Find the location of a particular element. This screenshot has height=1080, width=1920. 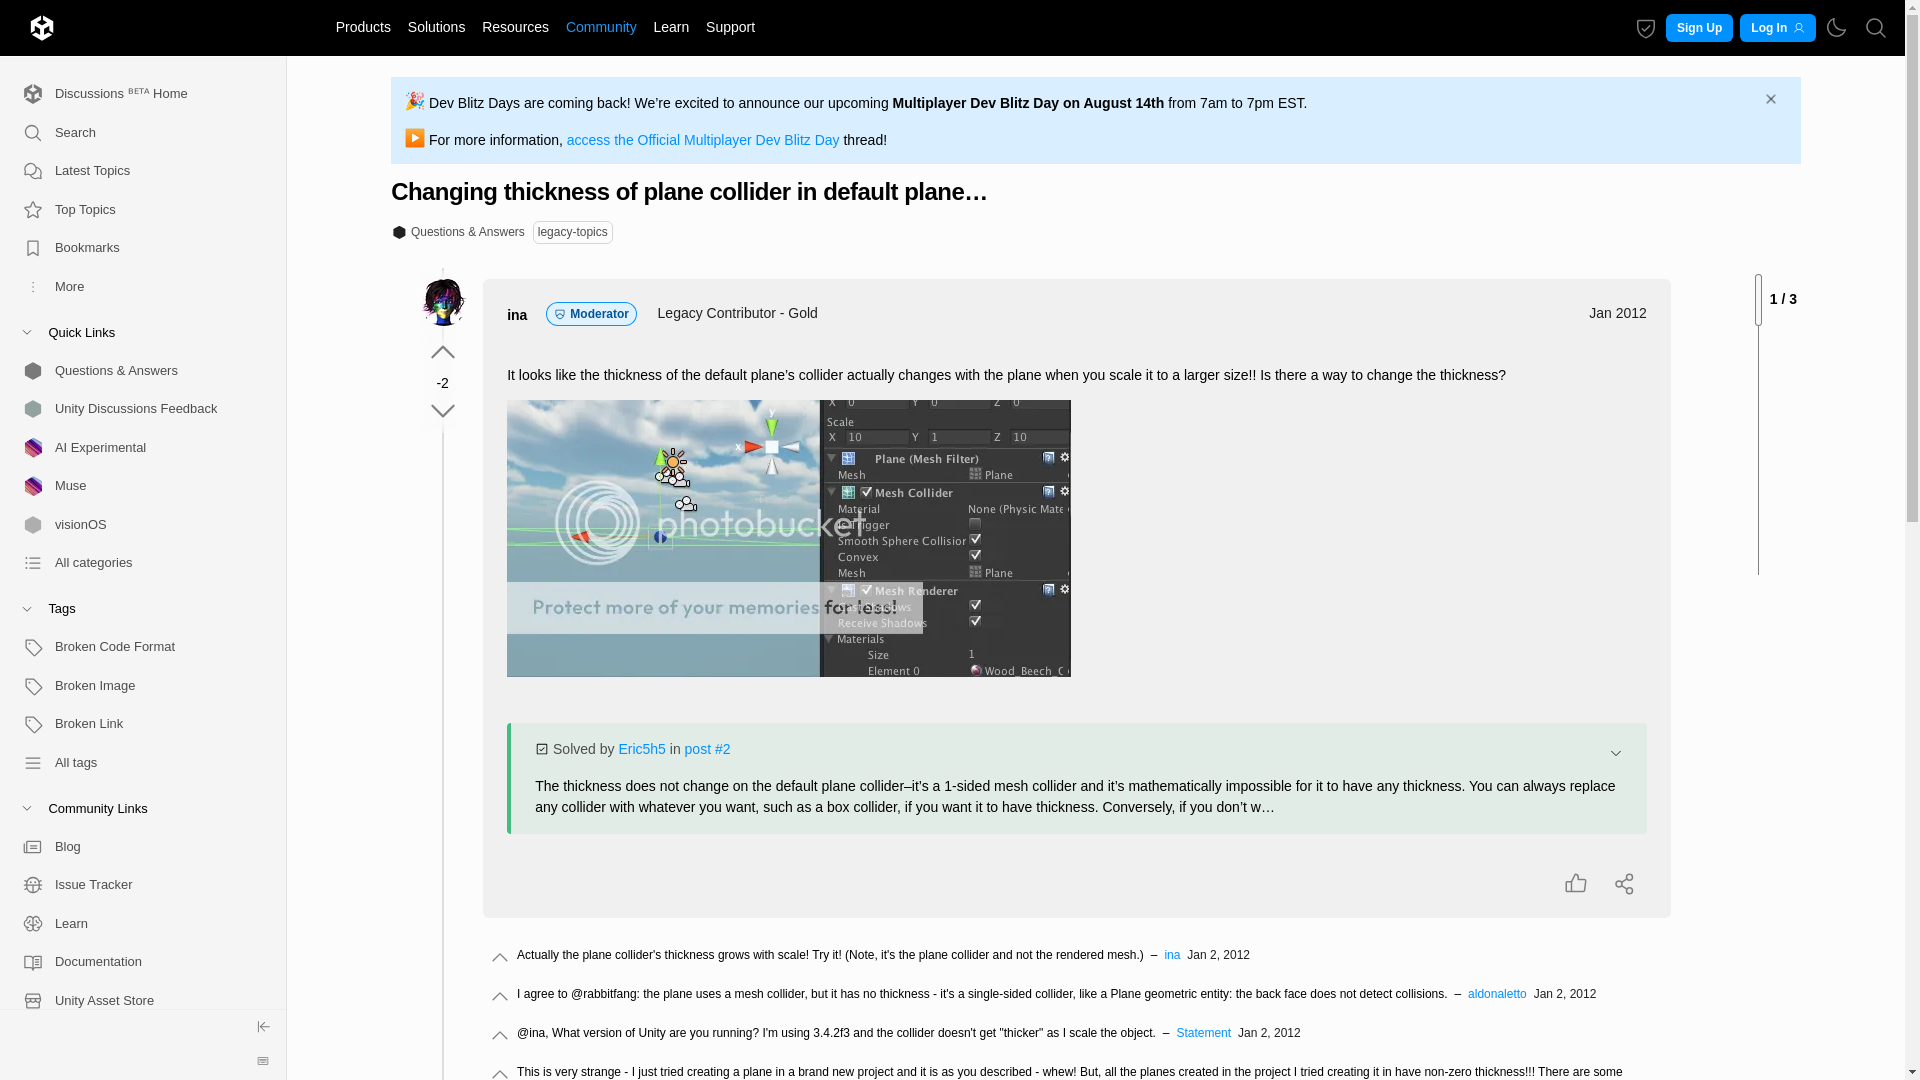

Search is located at coordinates (135, 132).